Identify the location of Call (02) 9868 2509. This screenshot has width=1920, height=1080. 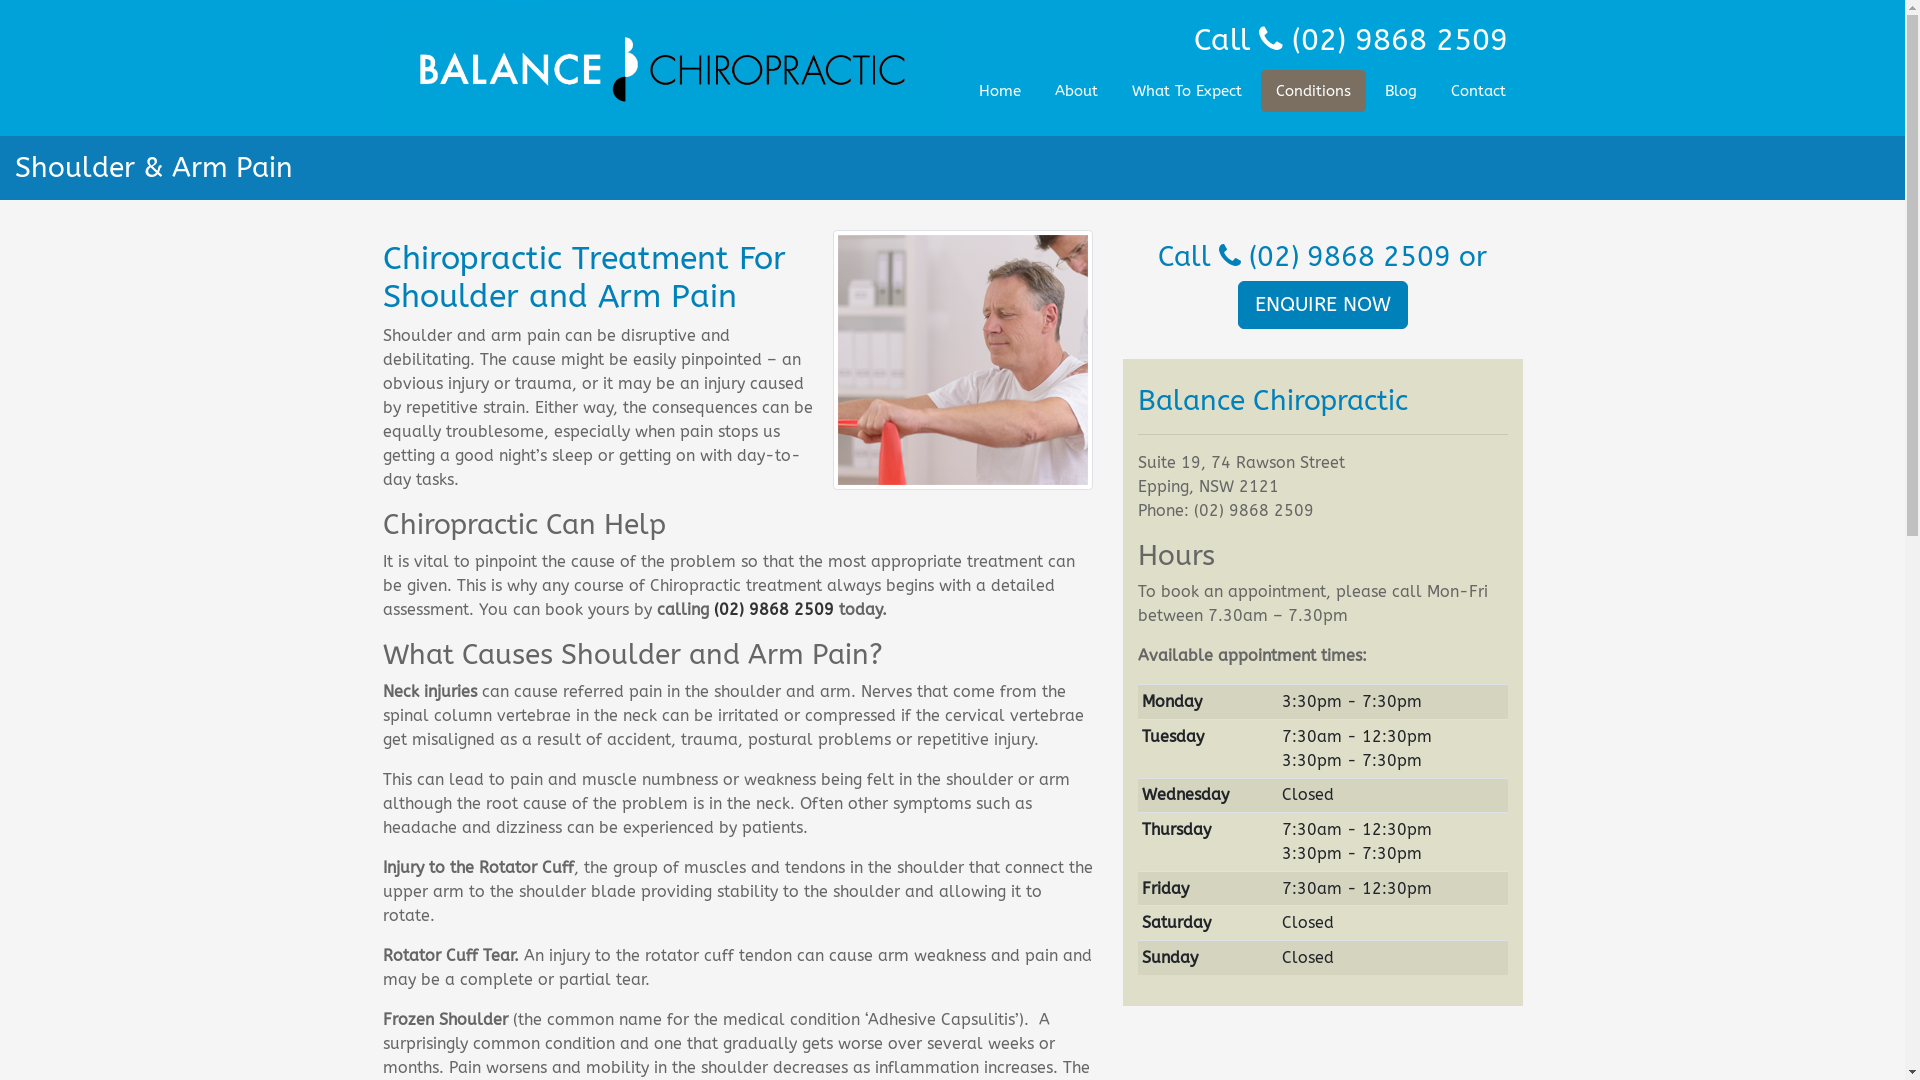
(1351, 40).